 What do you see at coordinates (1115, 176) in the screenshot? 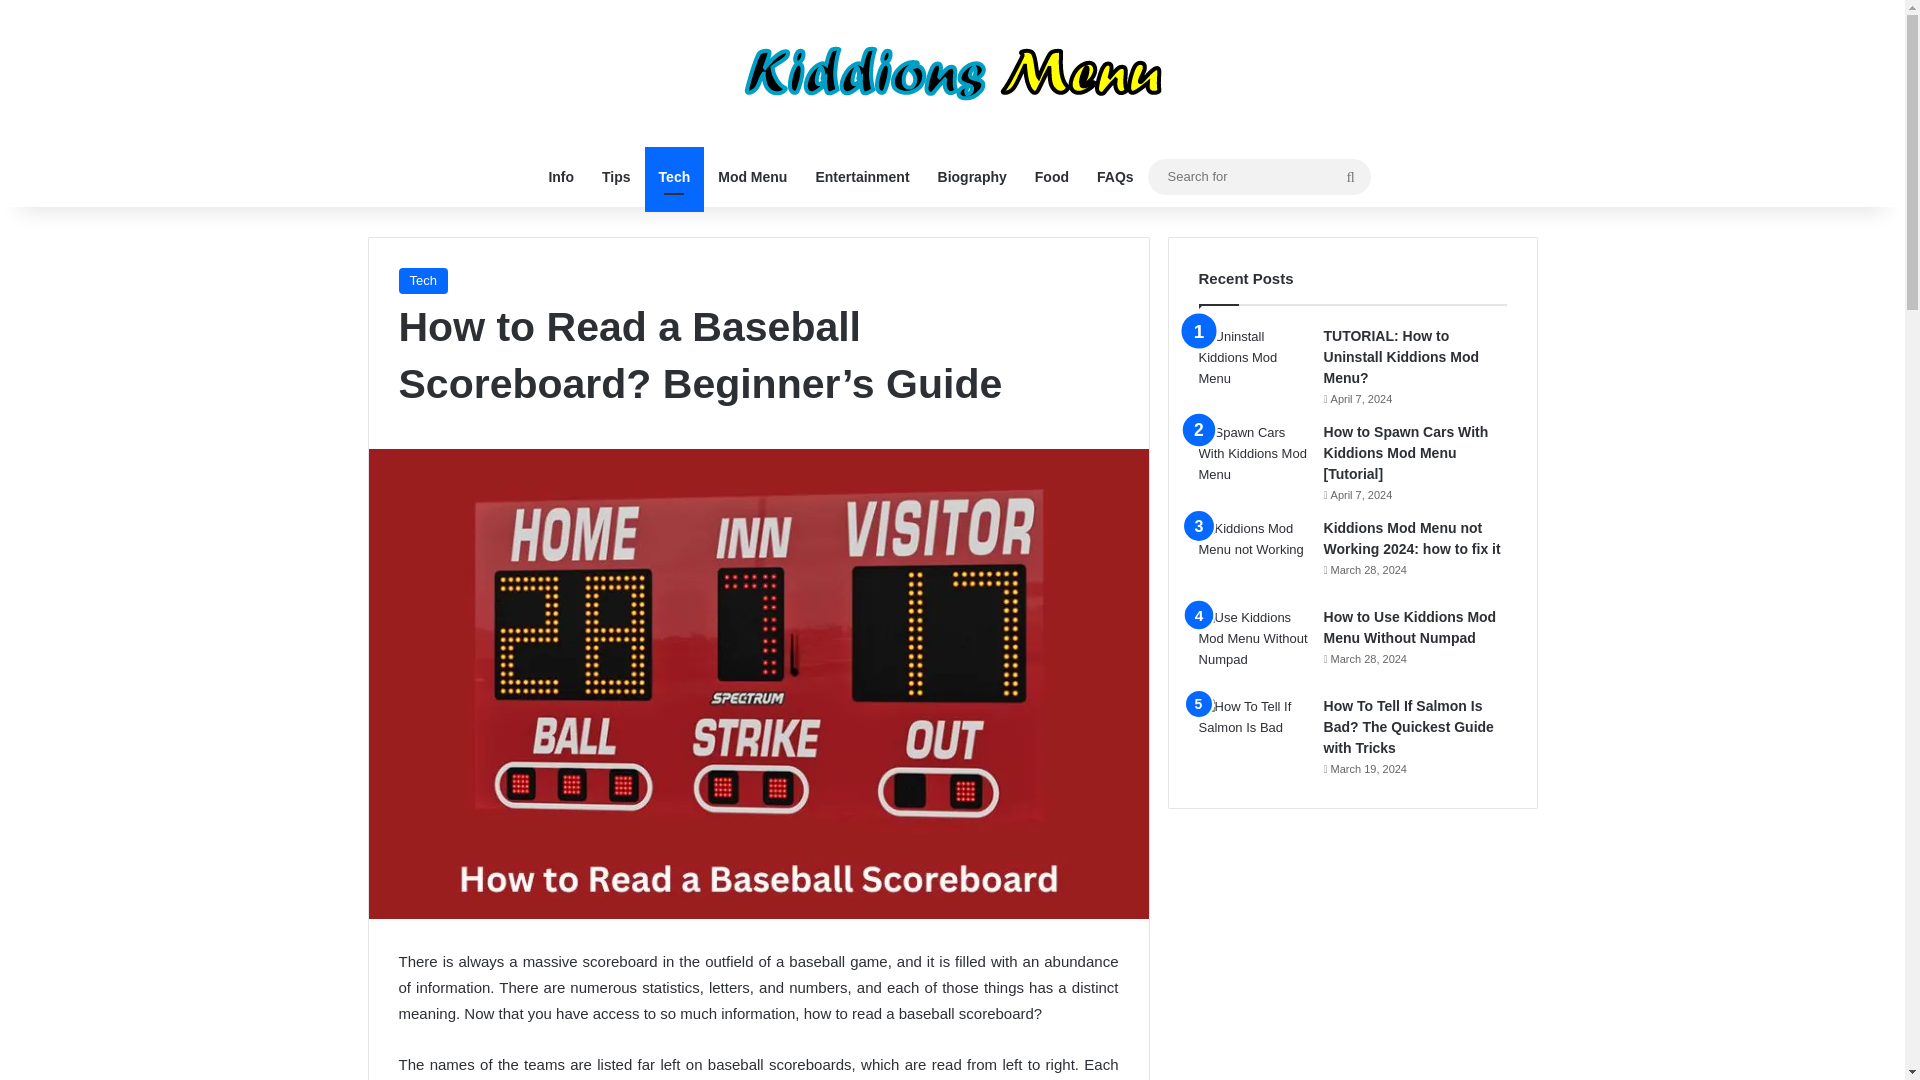
I see `FAQs` at bounding box center [1115, 176].